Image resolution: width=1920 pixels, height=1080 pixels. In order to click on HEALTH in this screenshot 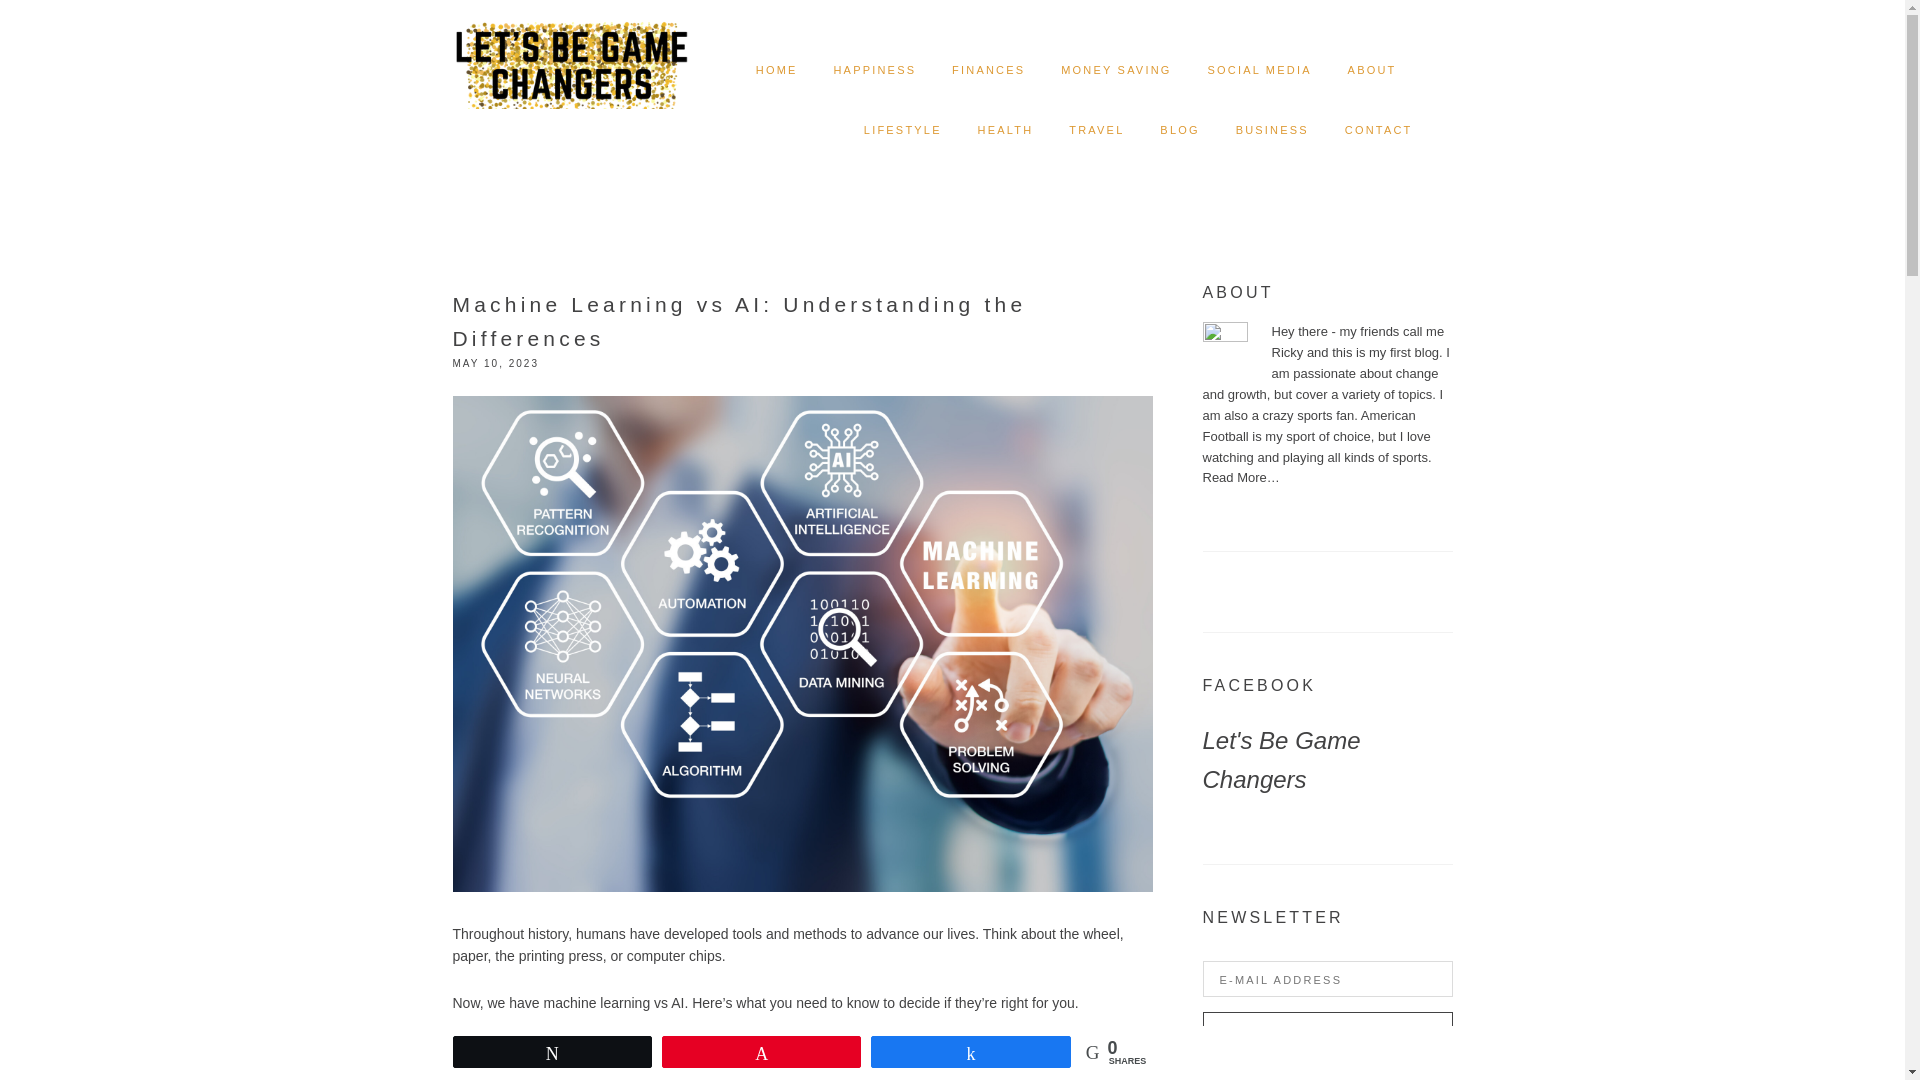, I will do `click(1006, 130)`.